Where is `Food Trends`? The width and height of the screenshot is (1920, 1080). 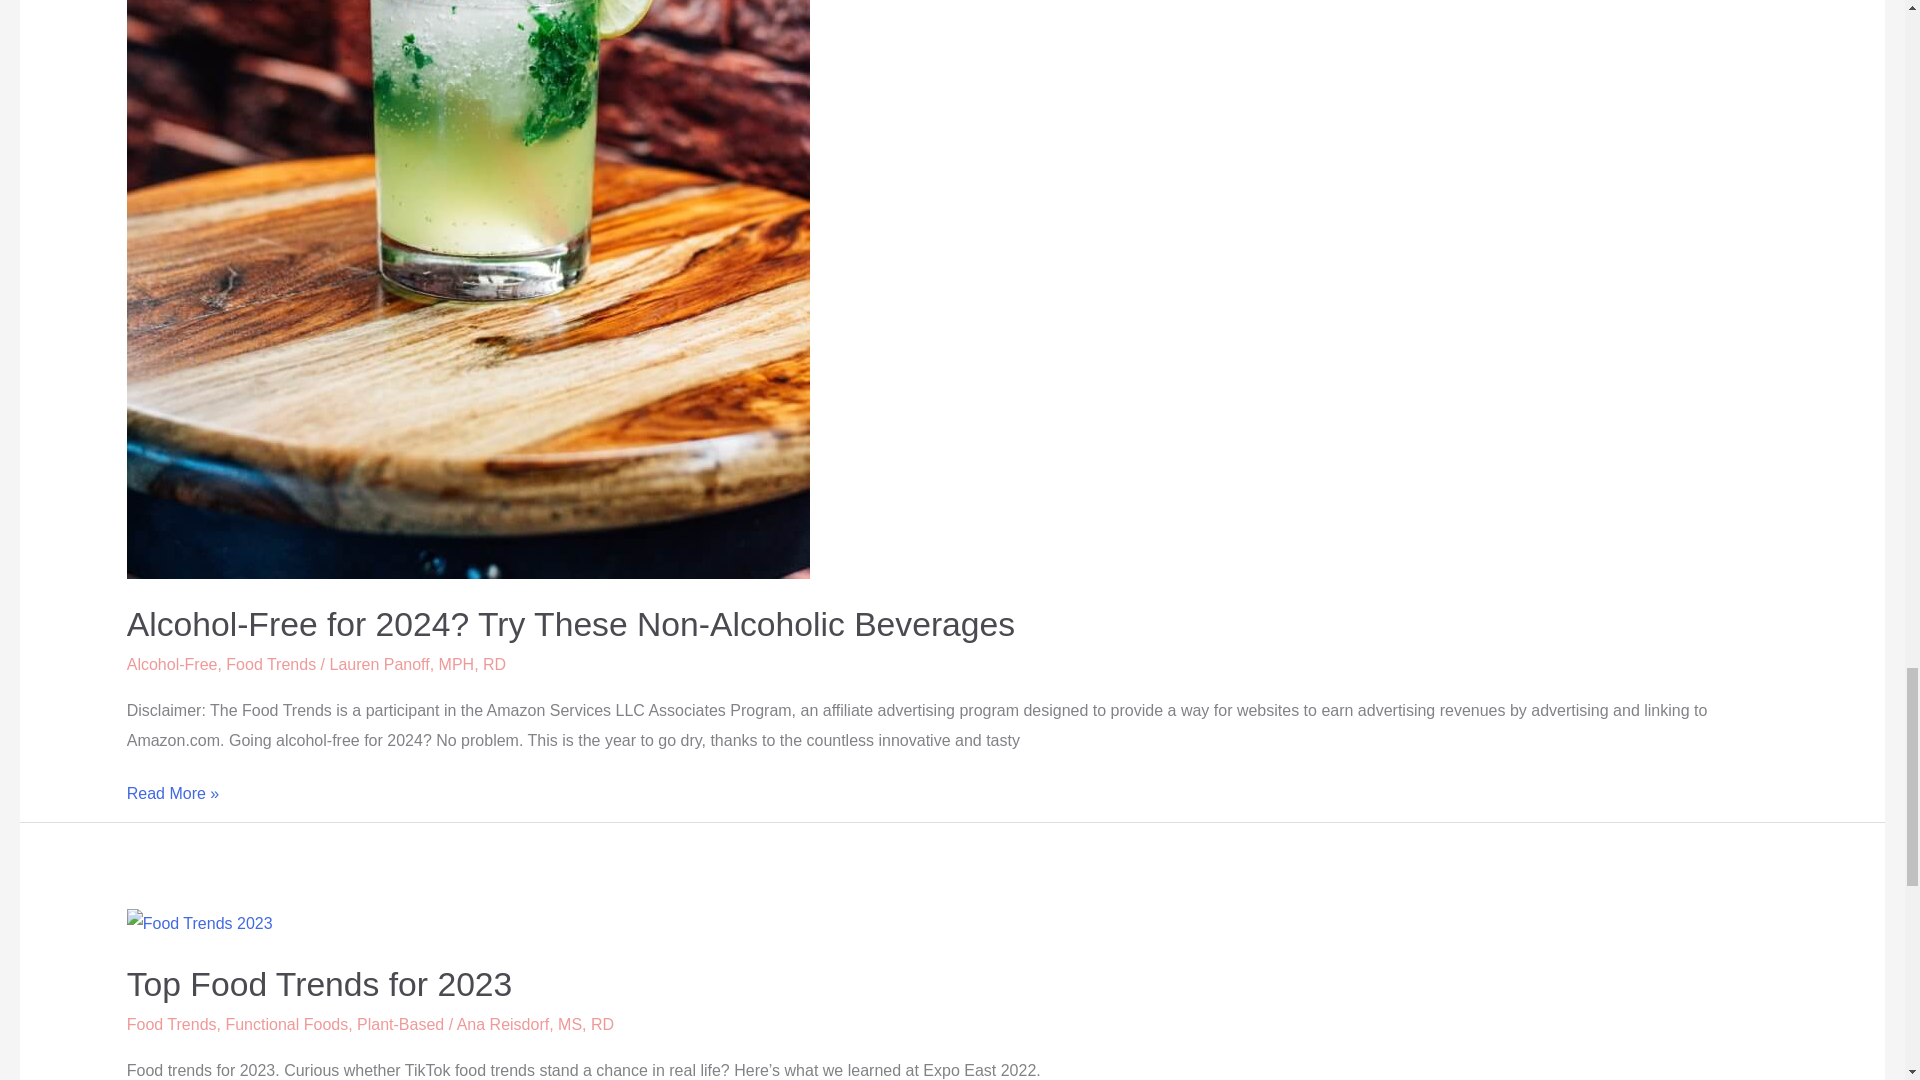 Food Trends is located at coordinates (171, 1024).